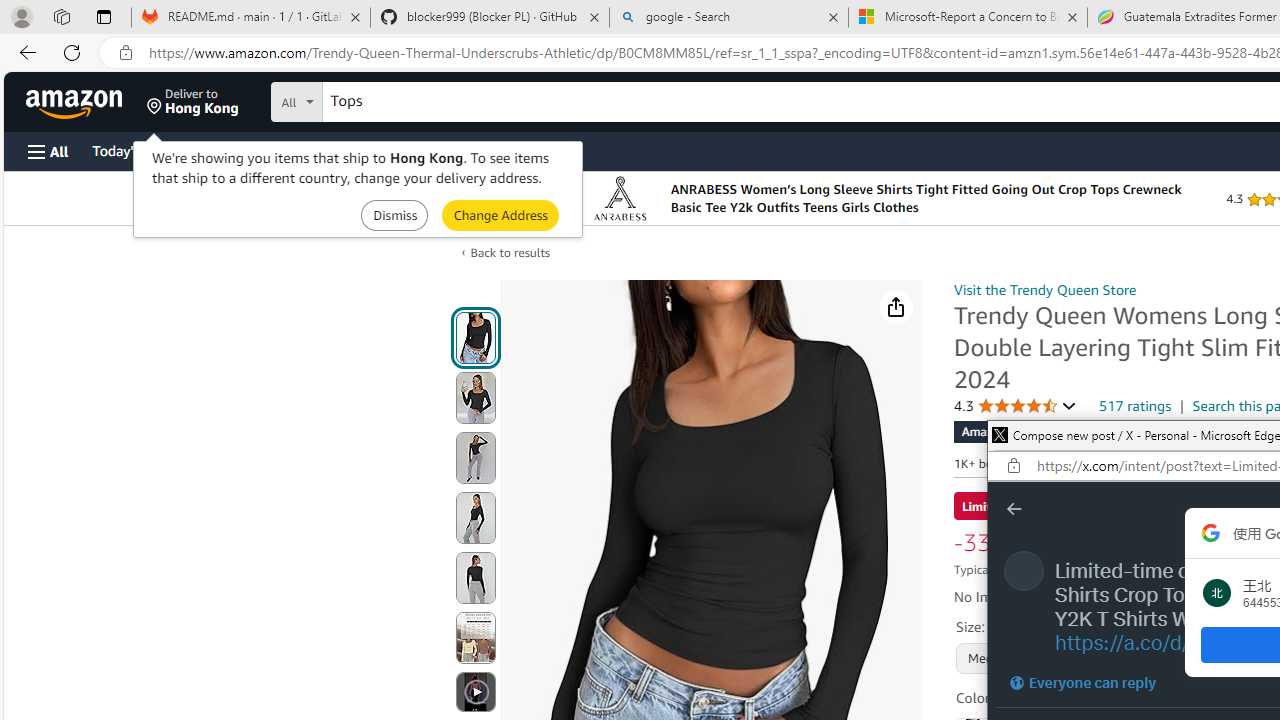 The image size is (1280, 720). What do you see at coordinates (510, 252) in the screenshot?
I see `Back to results` at bounding box center [510, 252].